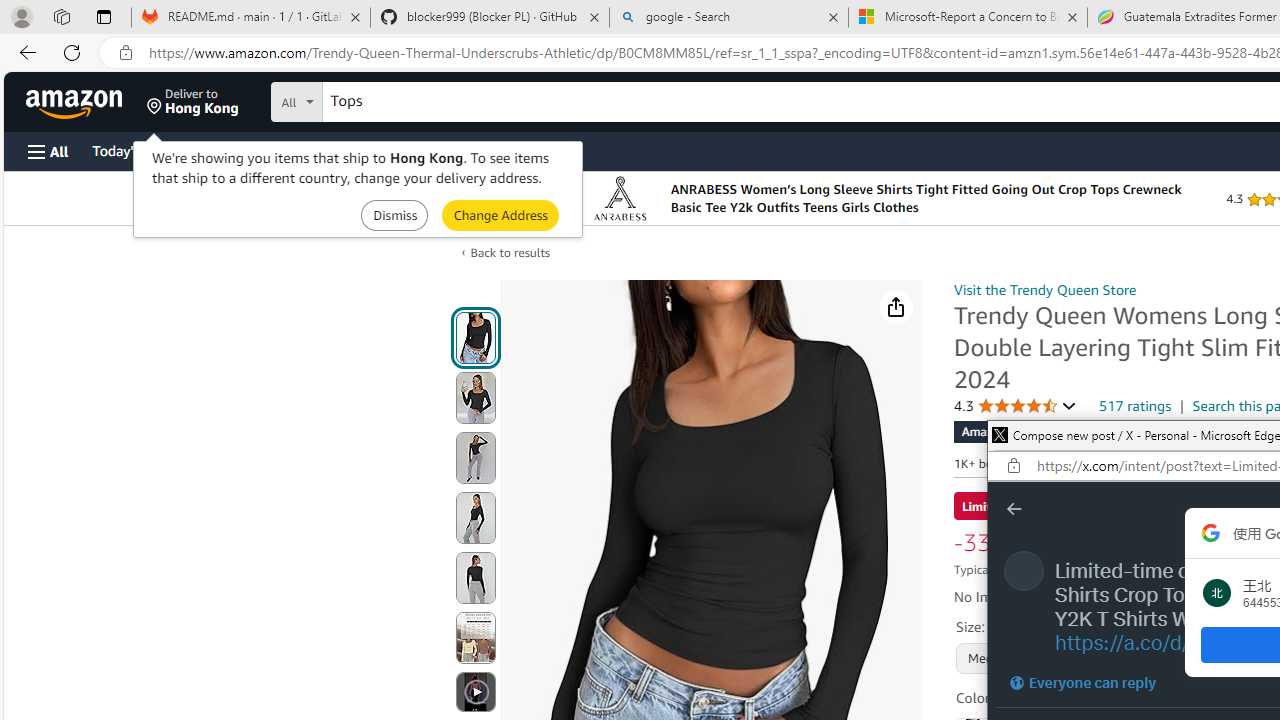 The image size is (1280, 720). What do you see at coordinates (510, 252) in the screenshot?
I see `Back to results` at bounding box center [510, 252].